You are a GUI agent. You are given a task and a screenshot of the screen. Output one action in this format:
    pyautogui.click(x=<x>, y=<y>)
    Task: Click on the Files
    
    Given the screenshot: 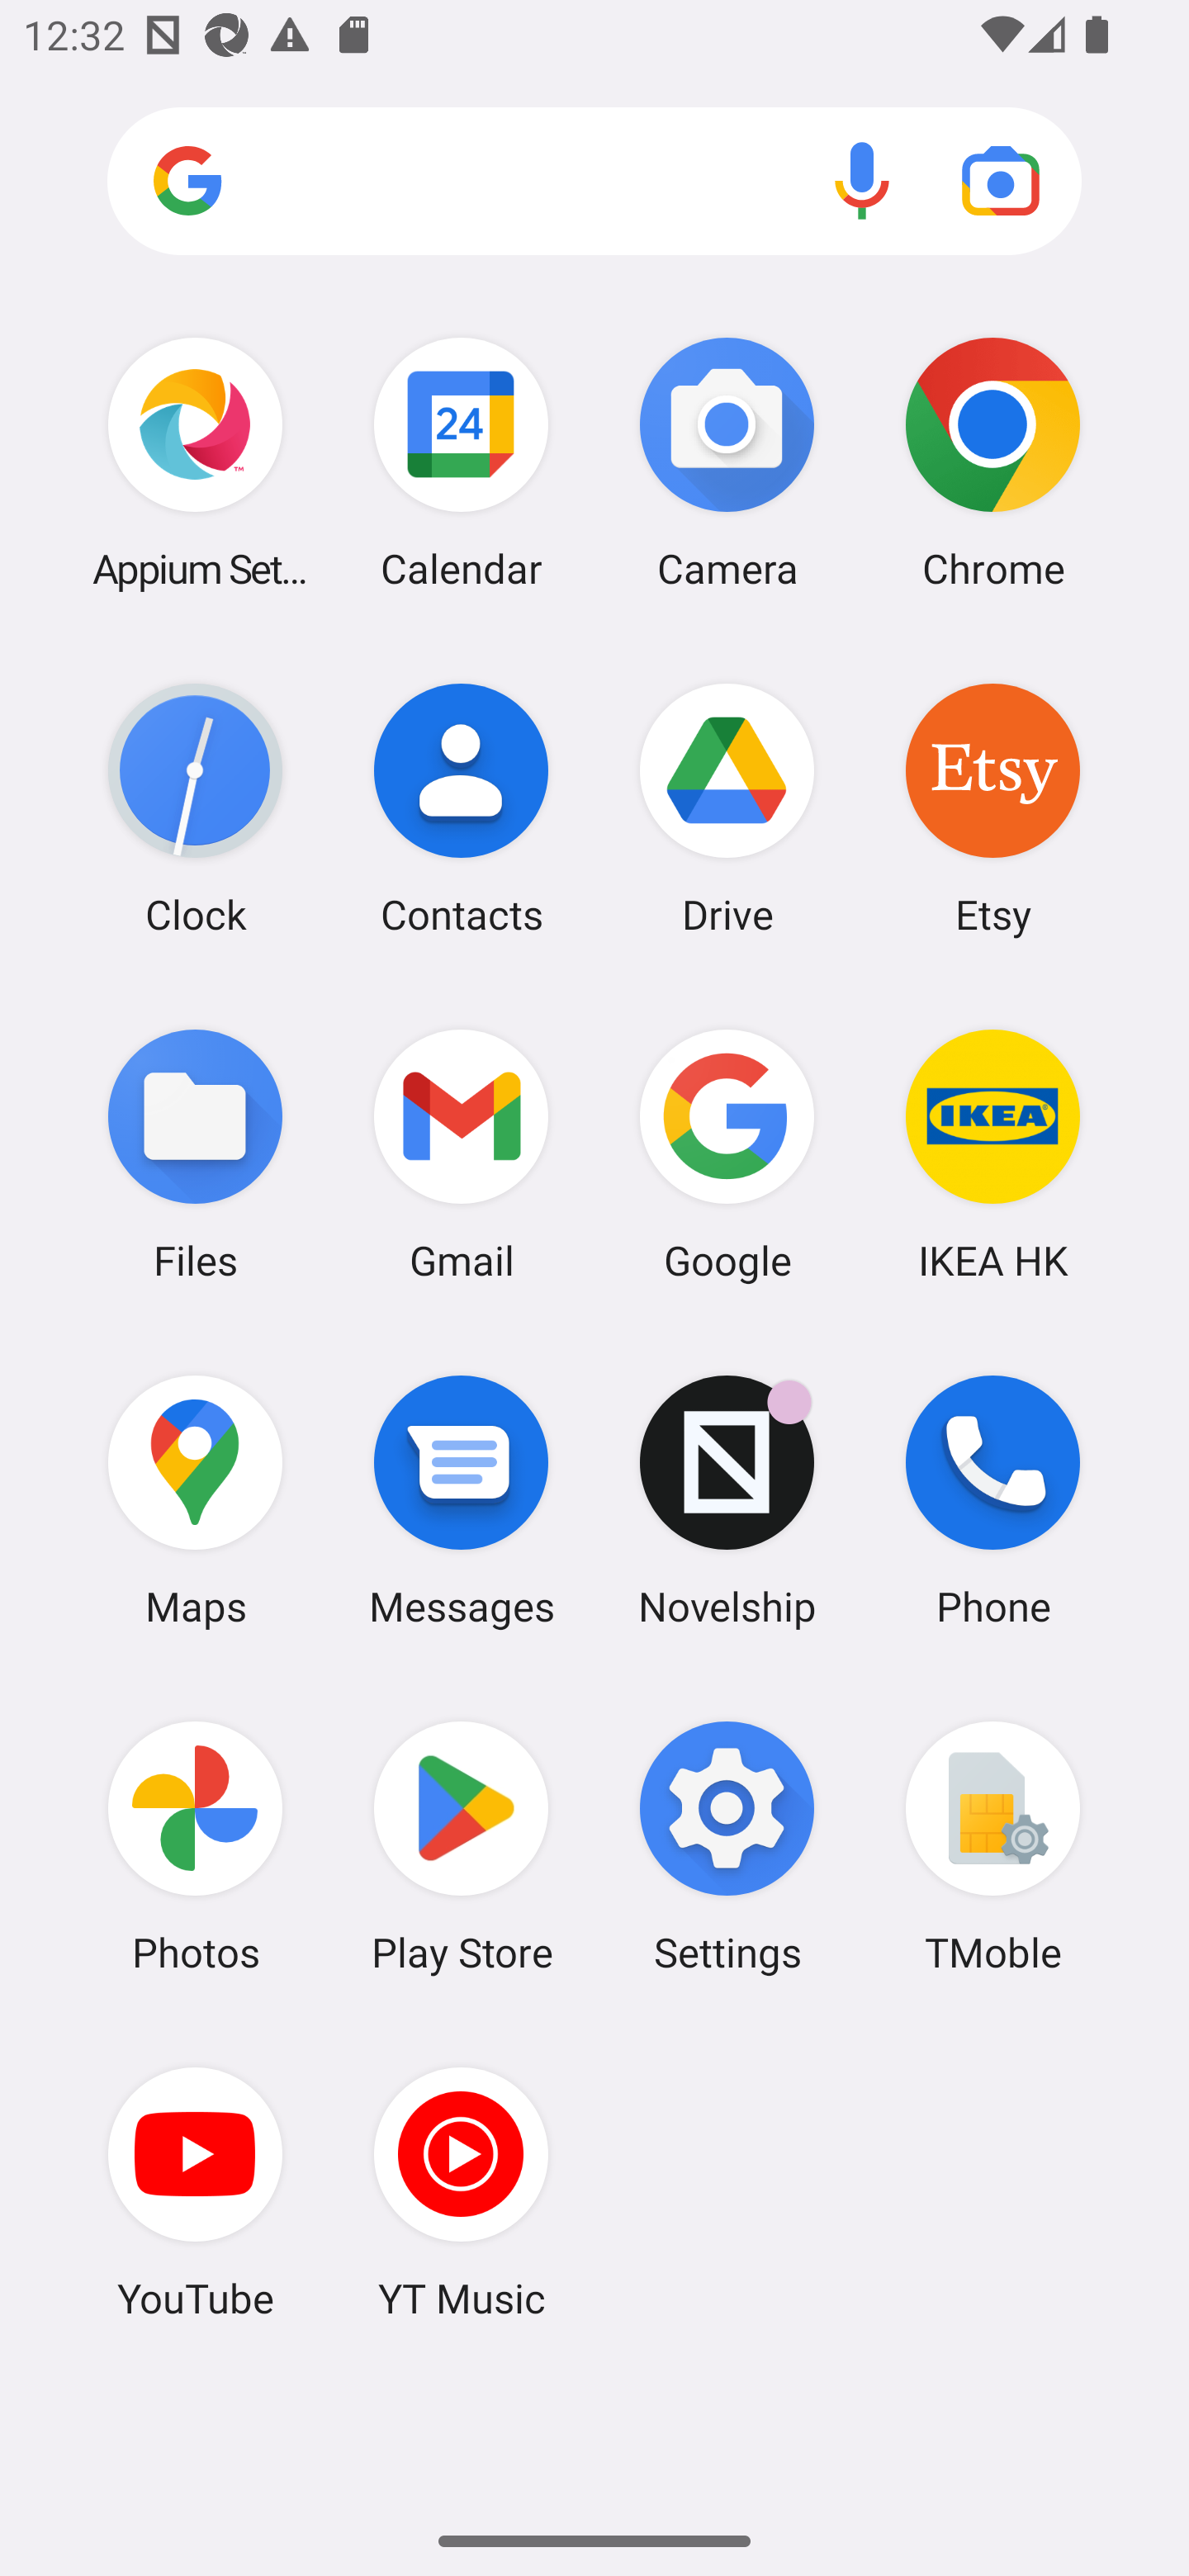 What is the action you would take?
    pyautogui.click(x=195, y=1153)
    